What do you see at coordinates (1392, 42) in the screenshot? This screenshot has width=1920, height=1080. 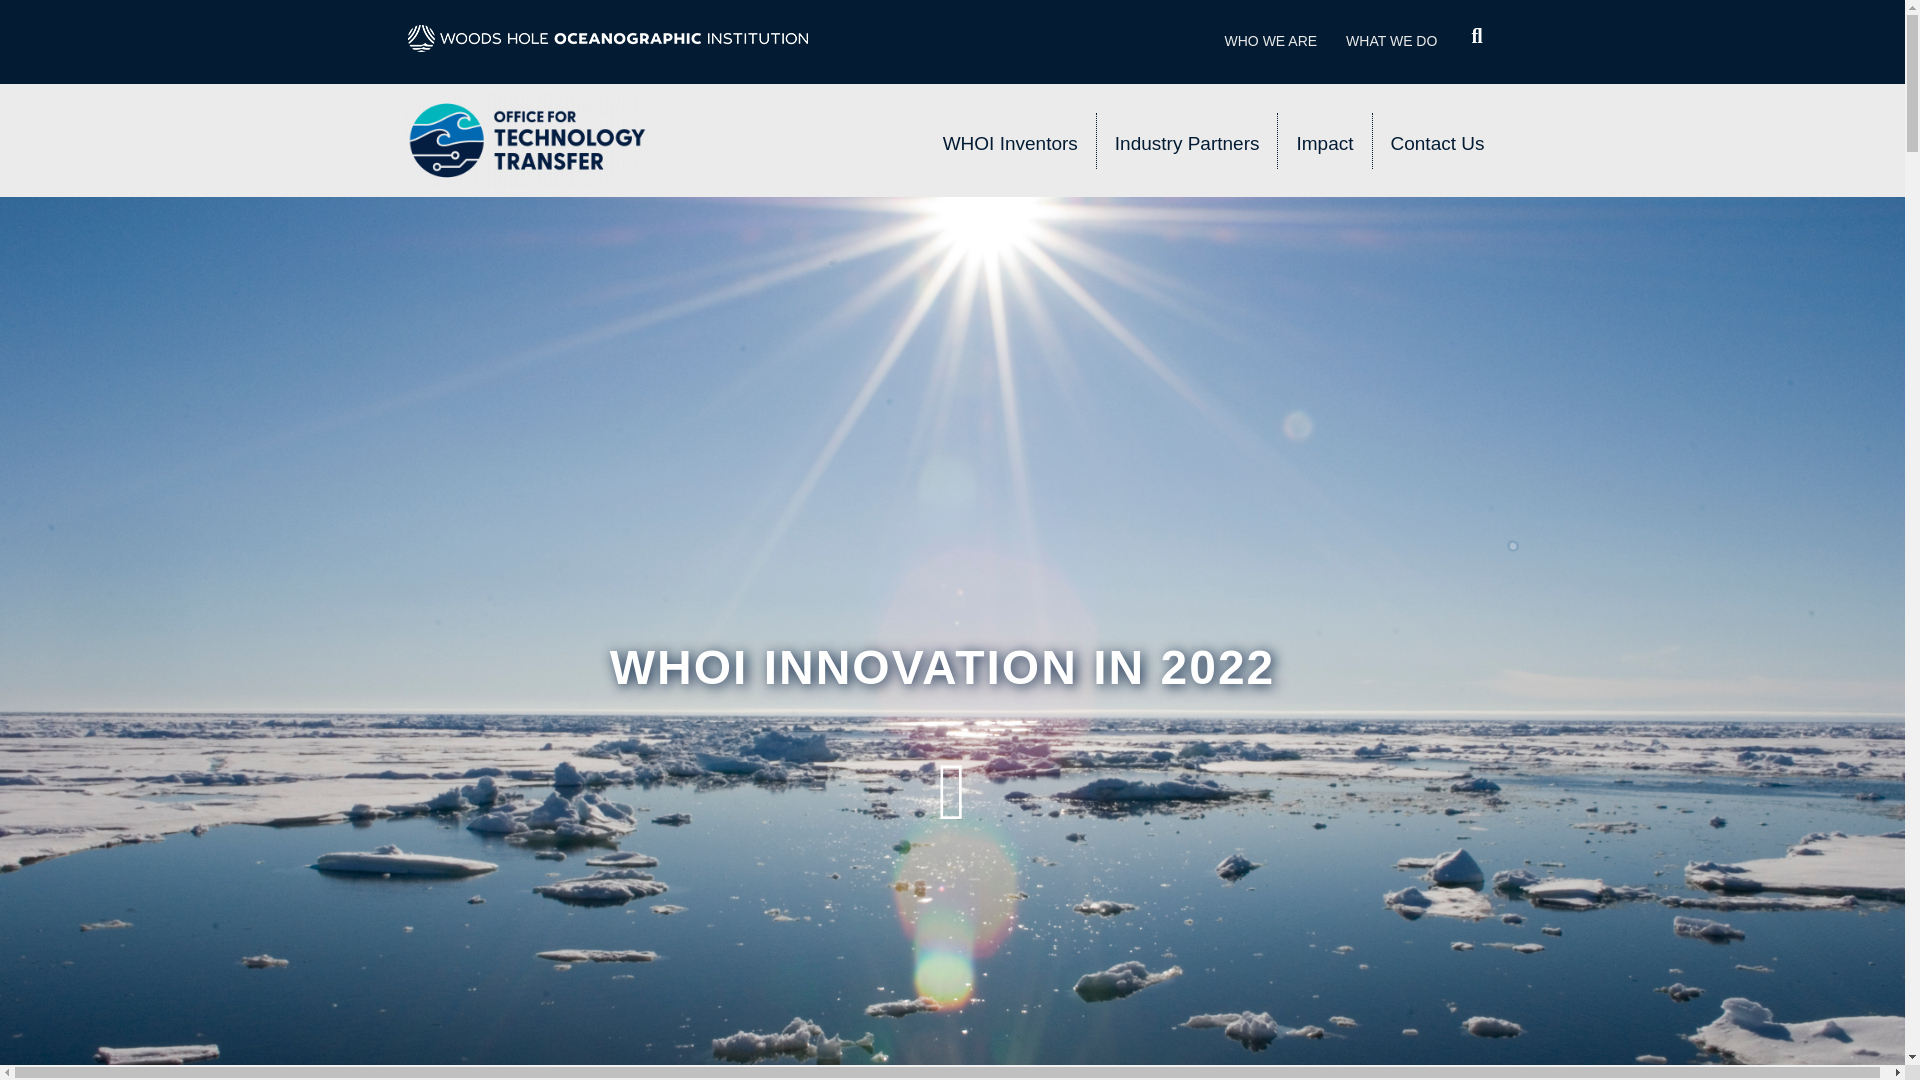 I see `WHAT WE DO` at bounding box center [1392, 42].